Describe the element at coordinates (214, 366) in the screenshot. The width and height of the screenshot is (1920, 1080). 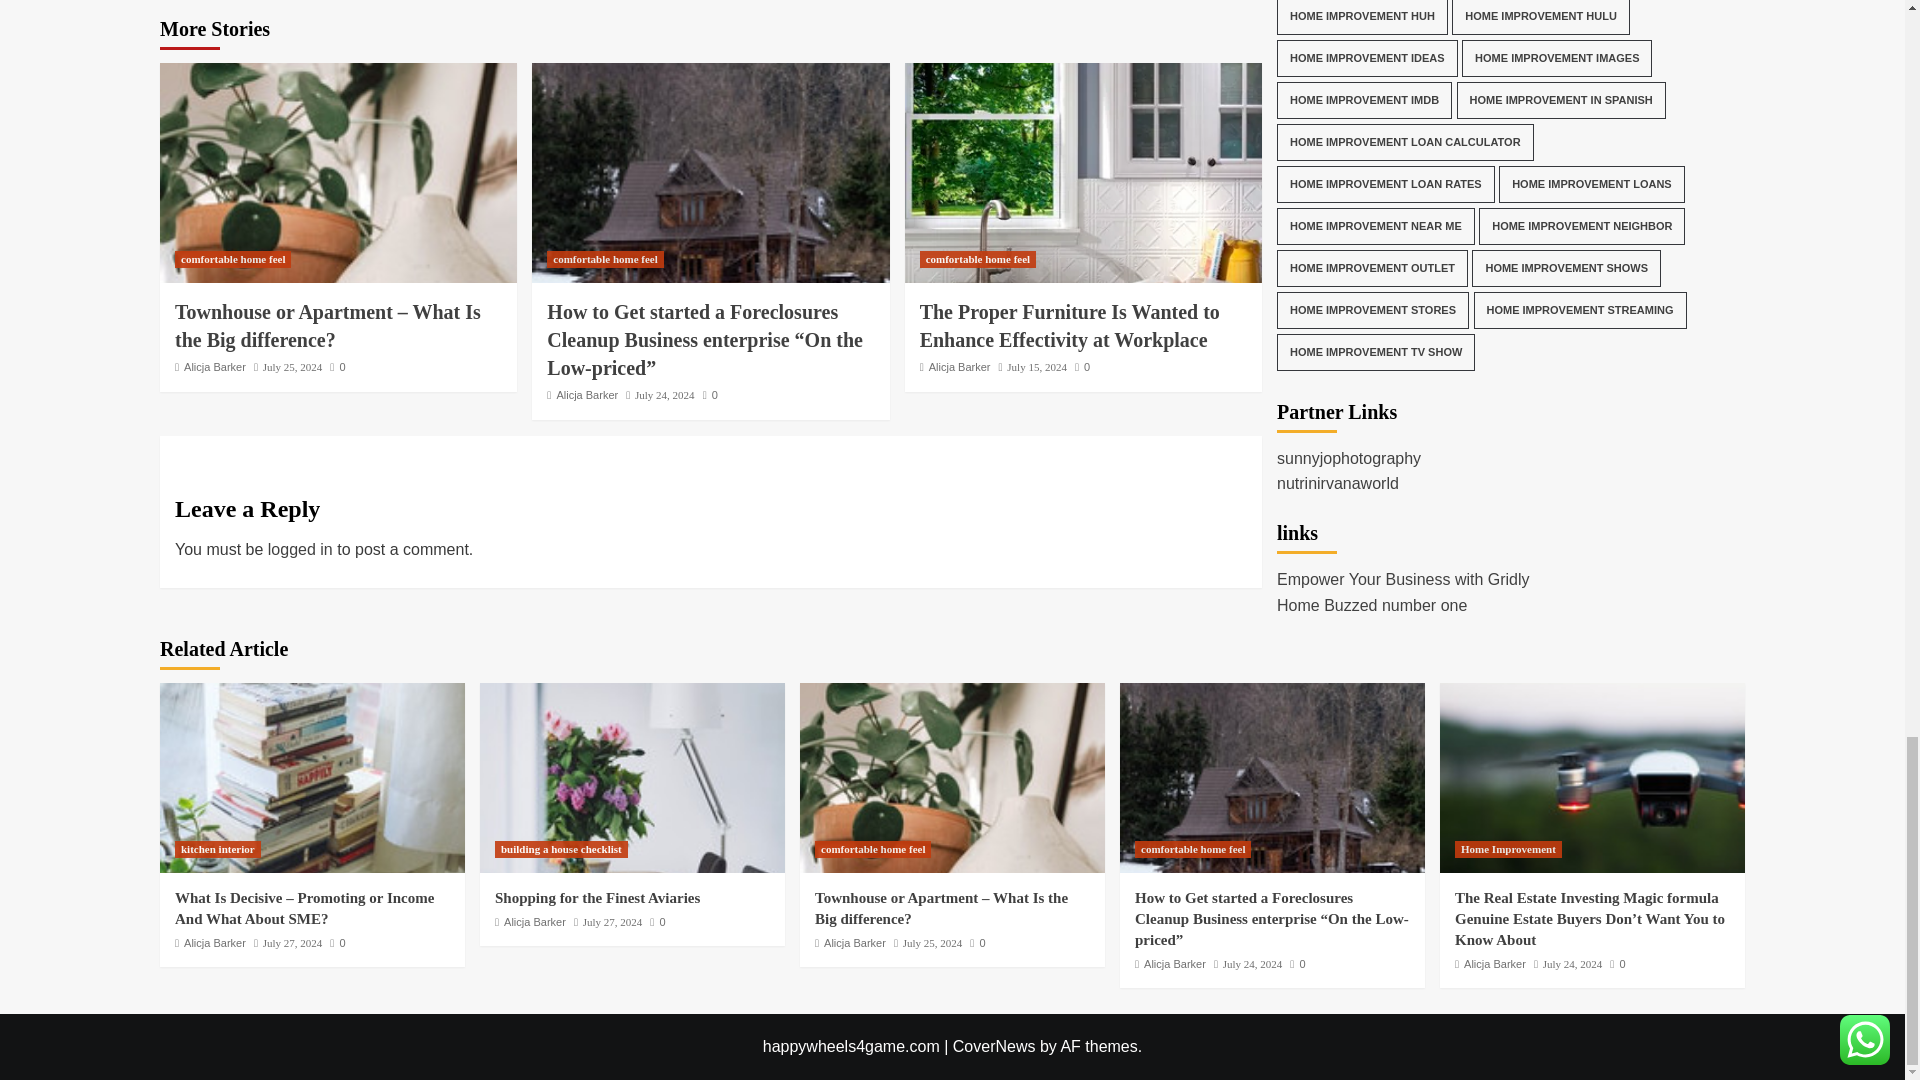
I see `Alicja Barker` at that location.